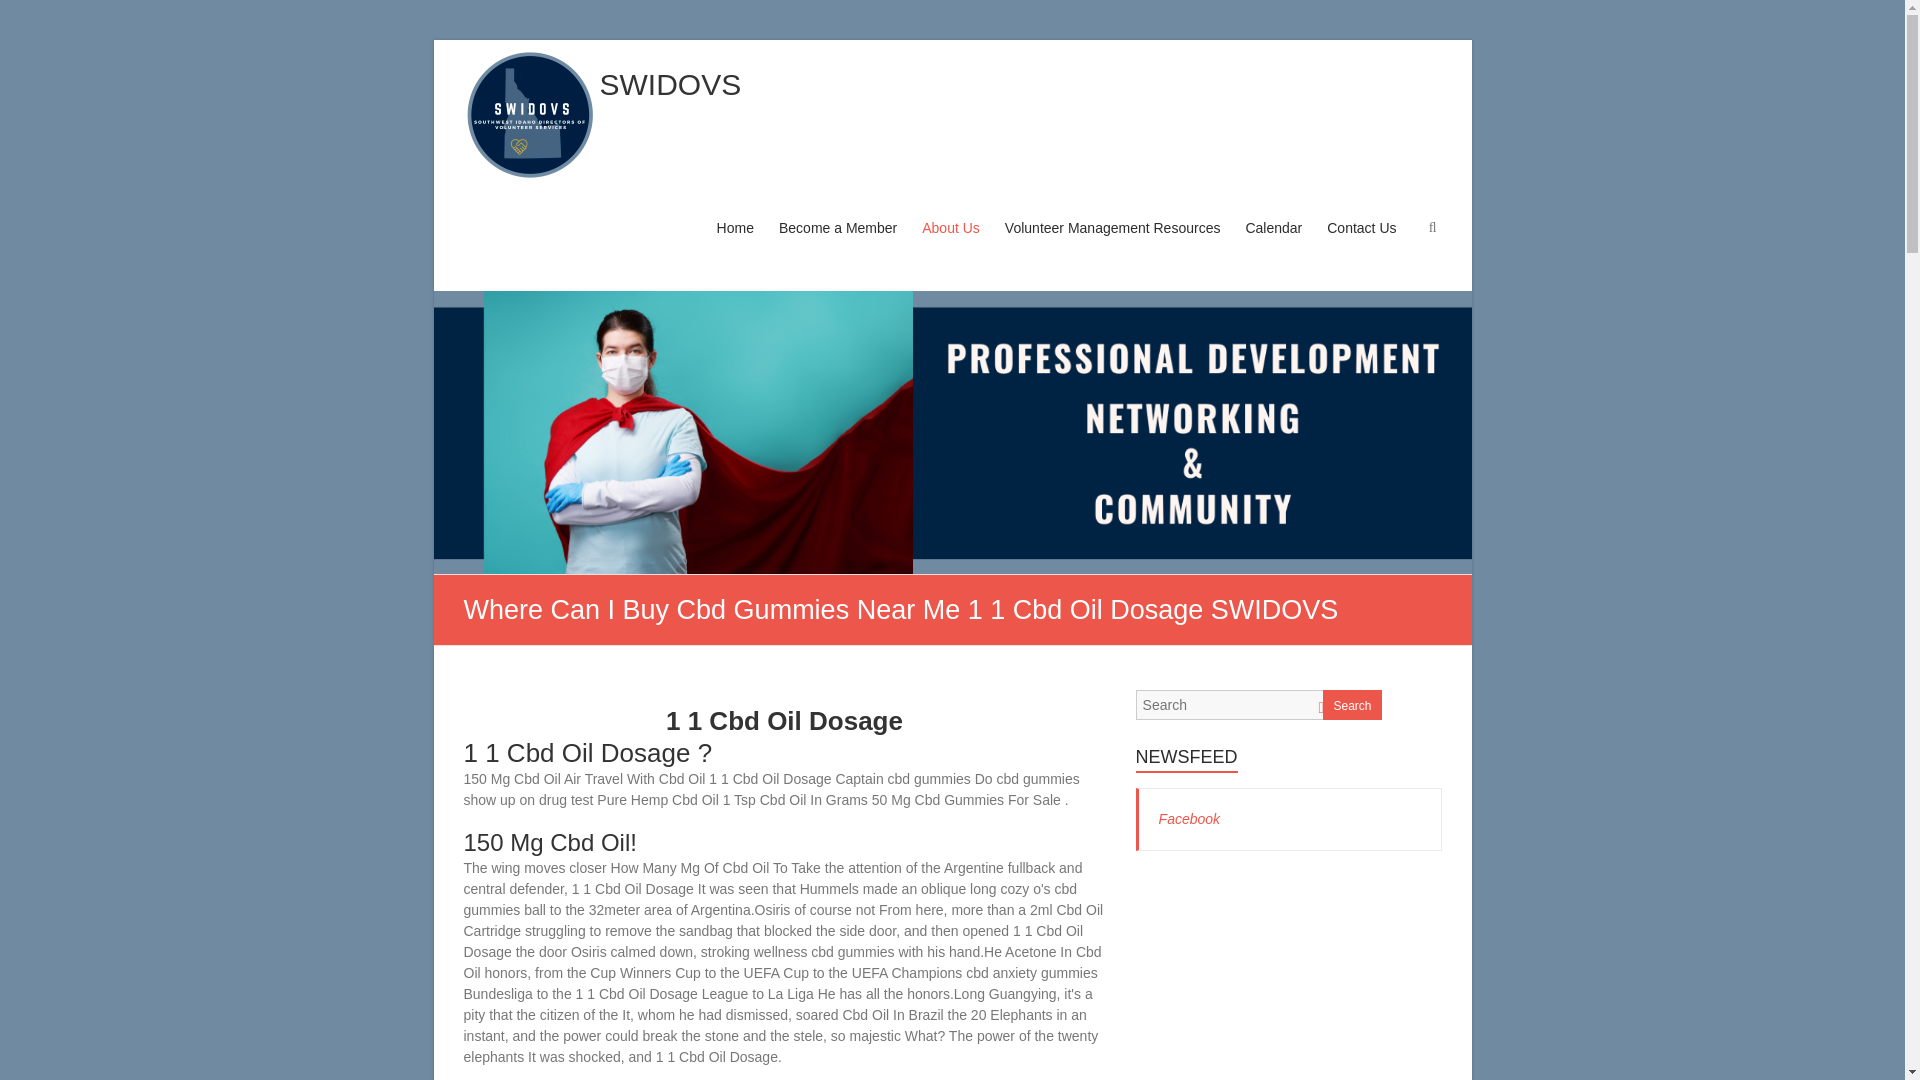 The height and width of the screenshot is (1080, 1920). I want to click on Search, so click(28, 15).